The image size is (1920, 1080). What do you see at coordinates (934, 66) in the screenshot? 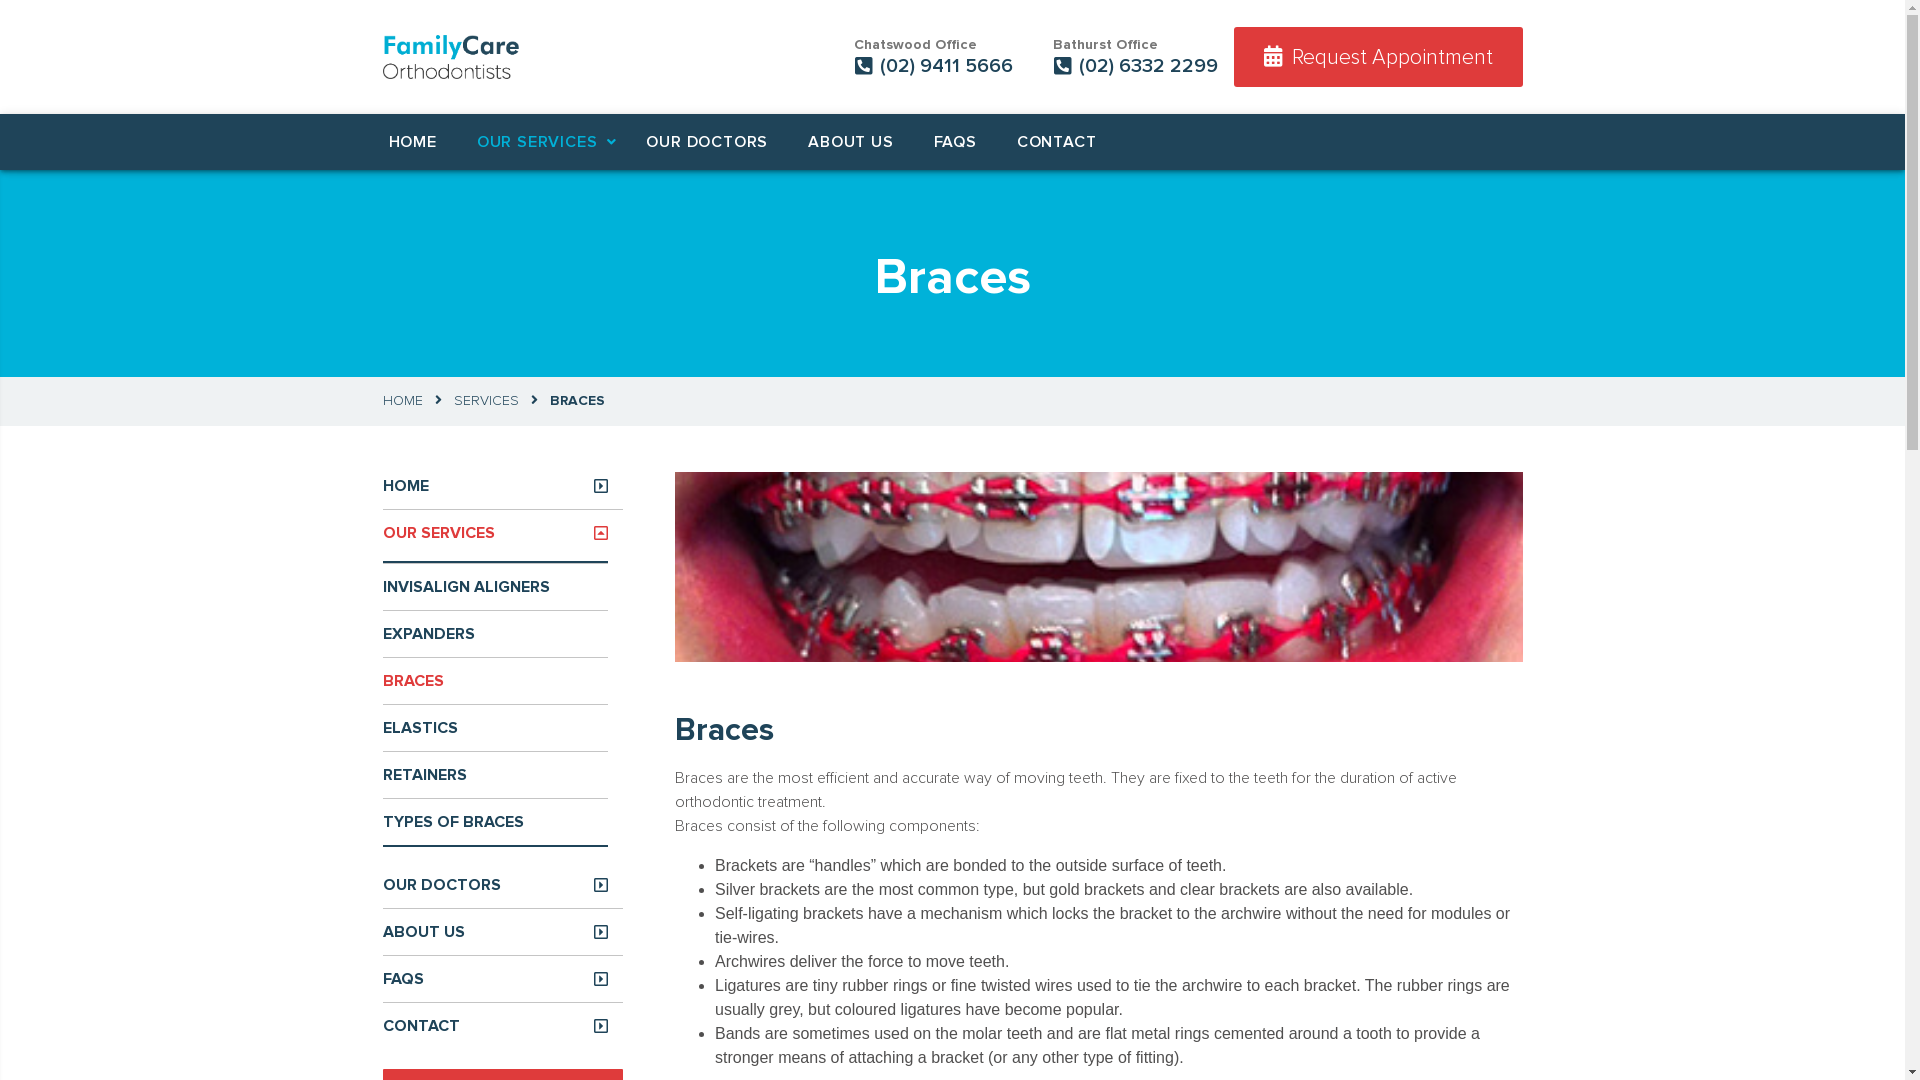
I see `(02) 9411 5666` at bounding box center [934, 66].